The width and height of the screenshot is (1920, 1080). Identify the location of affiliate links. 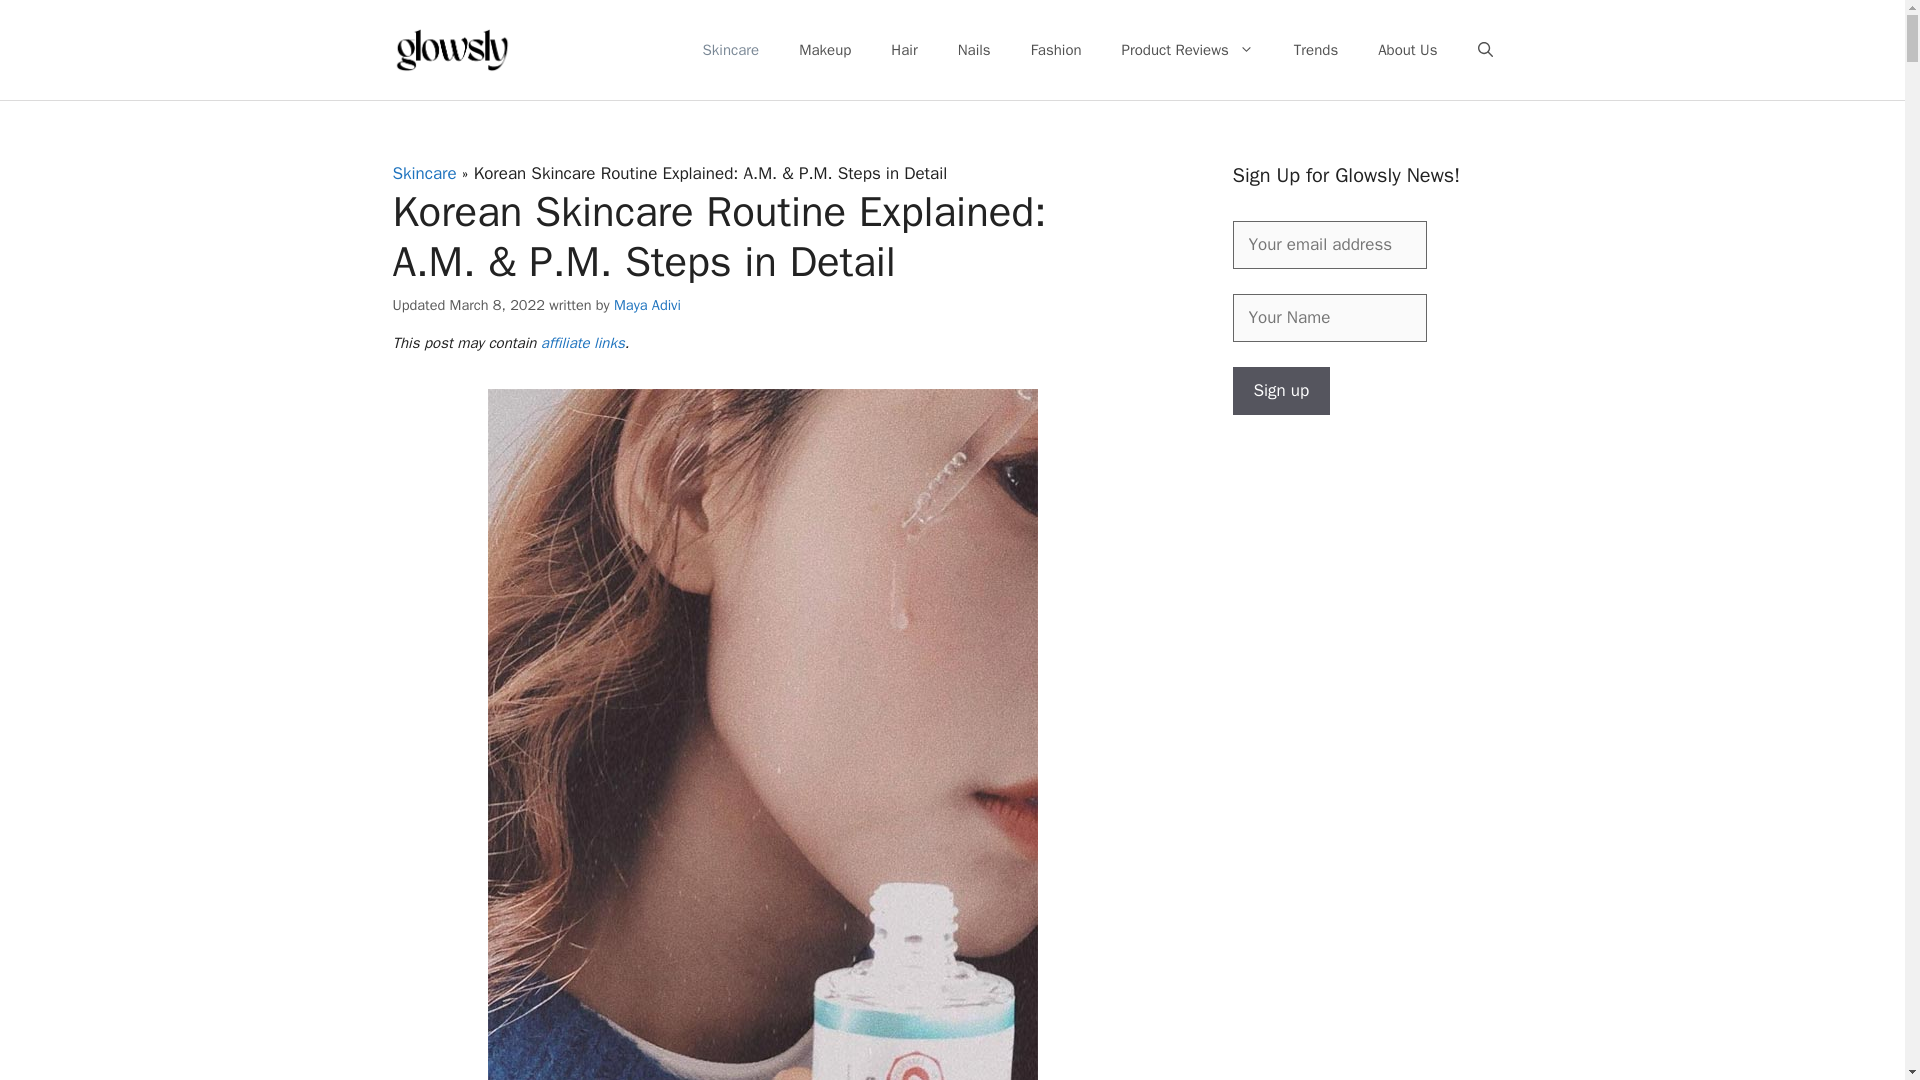
(583, 342).